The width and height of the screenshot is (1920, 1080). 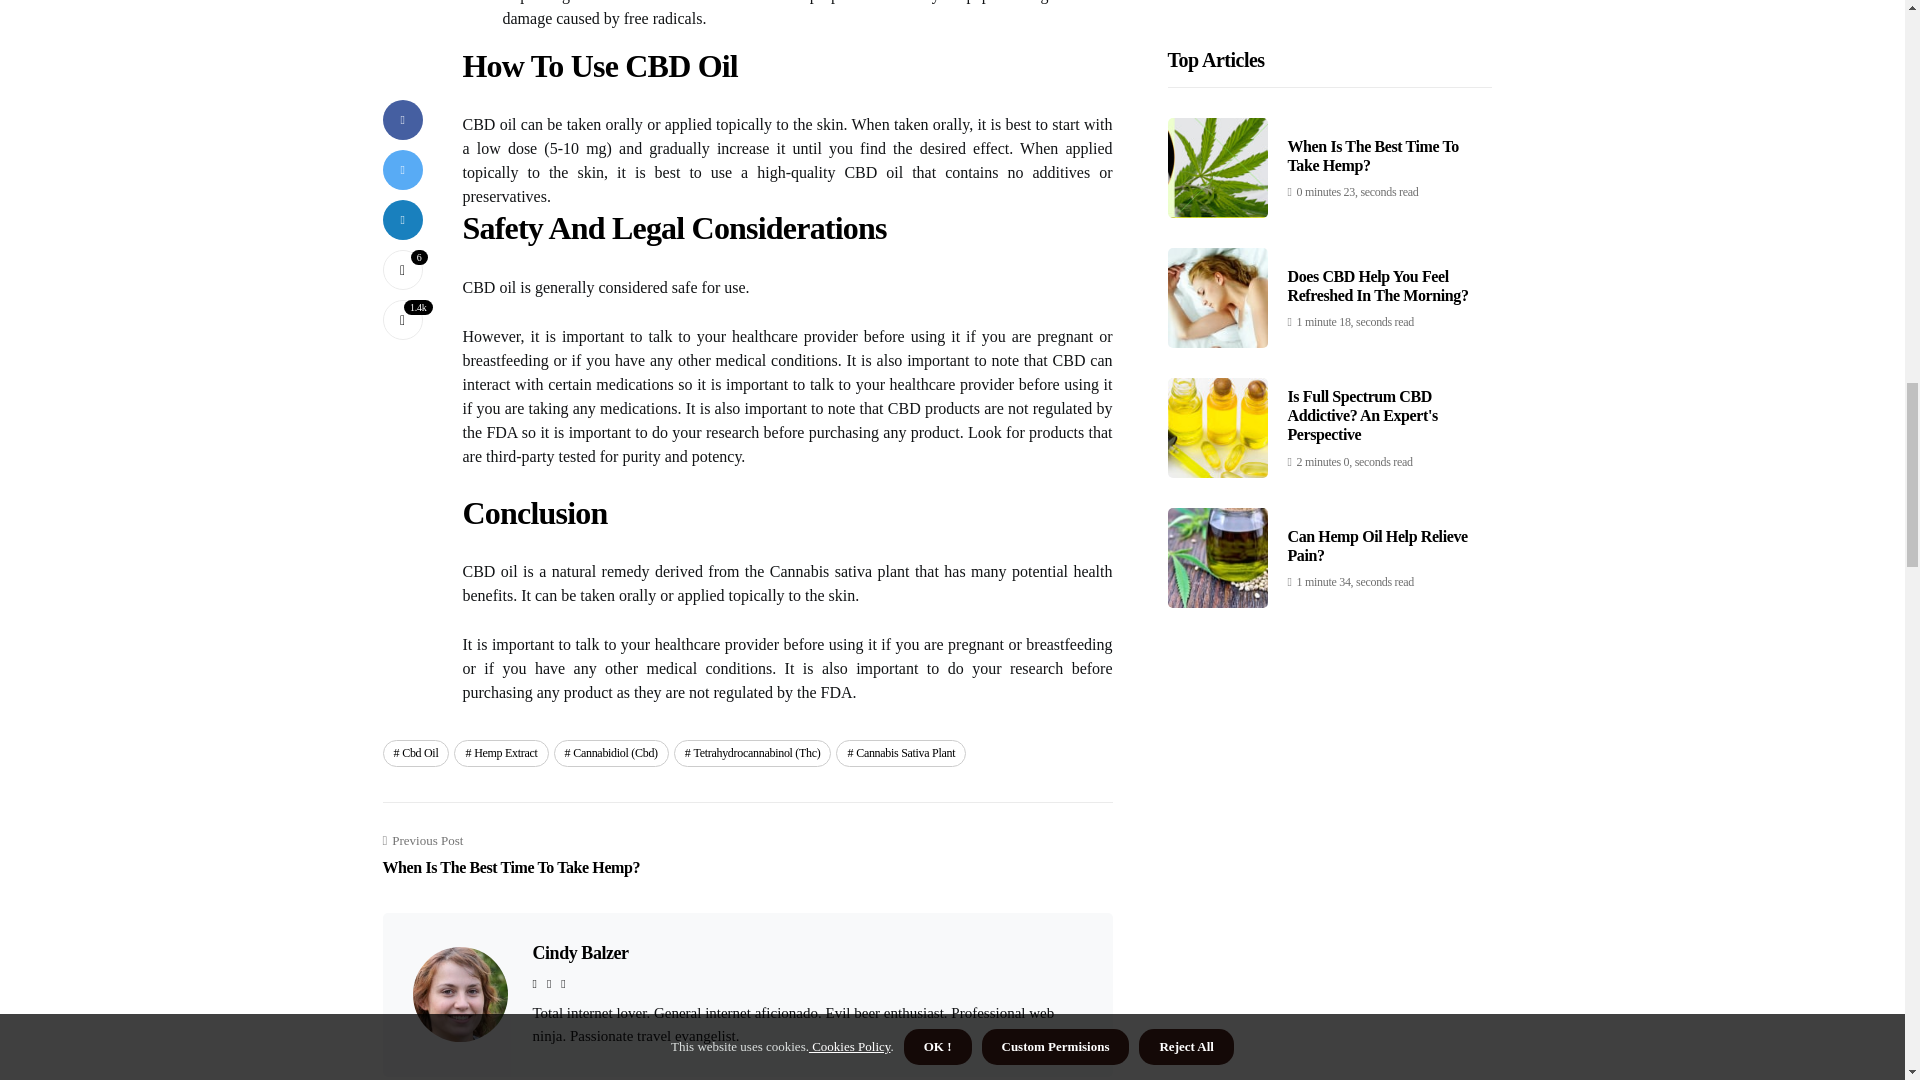 I want to click on Hemp Extract, so click(x=416, y=752).